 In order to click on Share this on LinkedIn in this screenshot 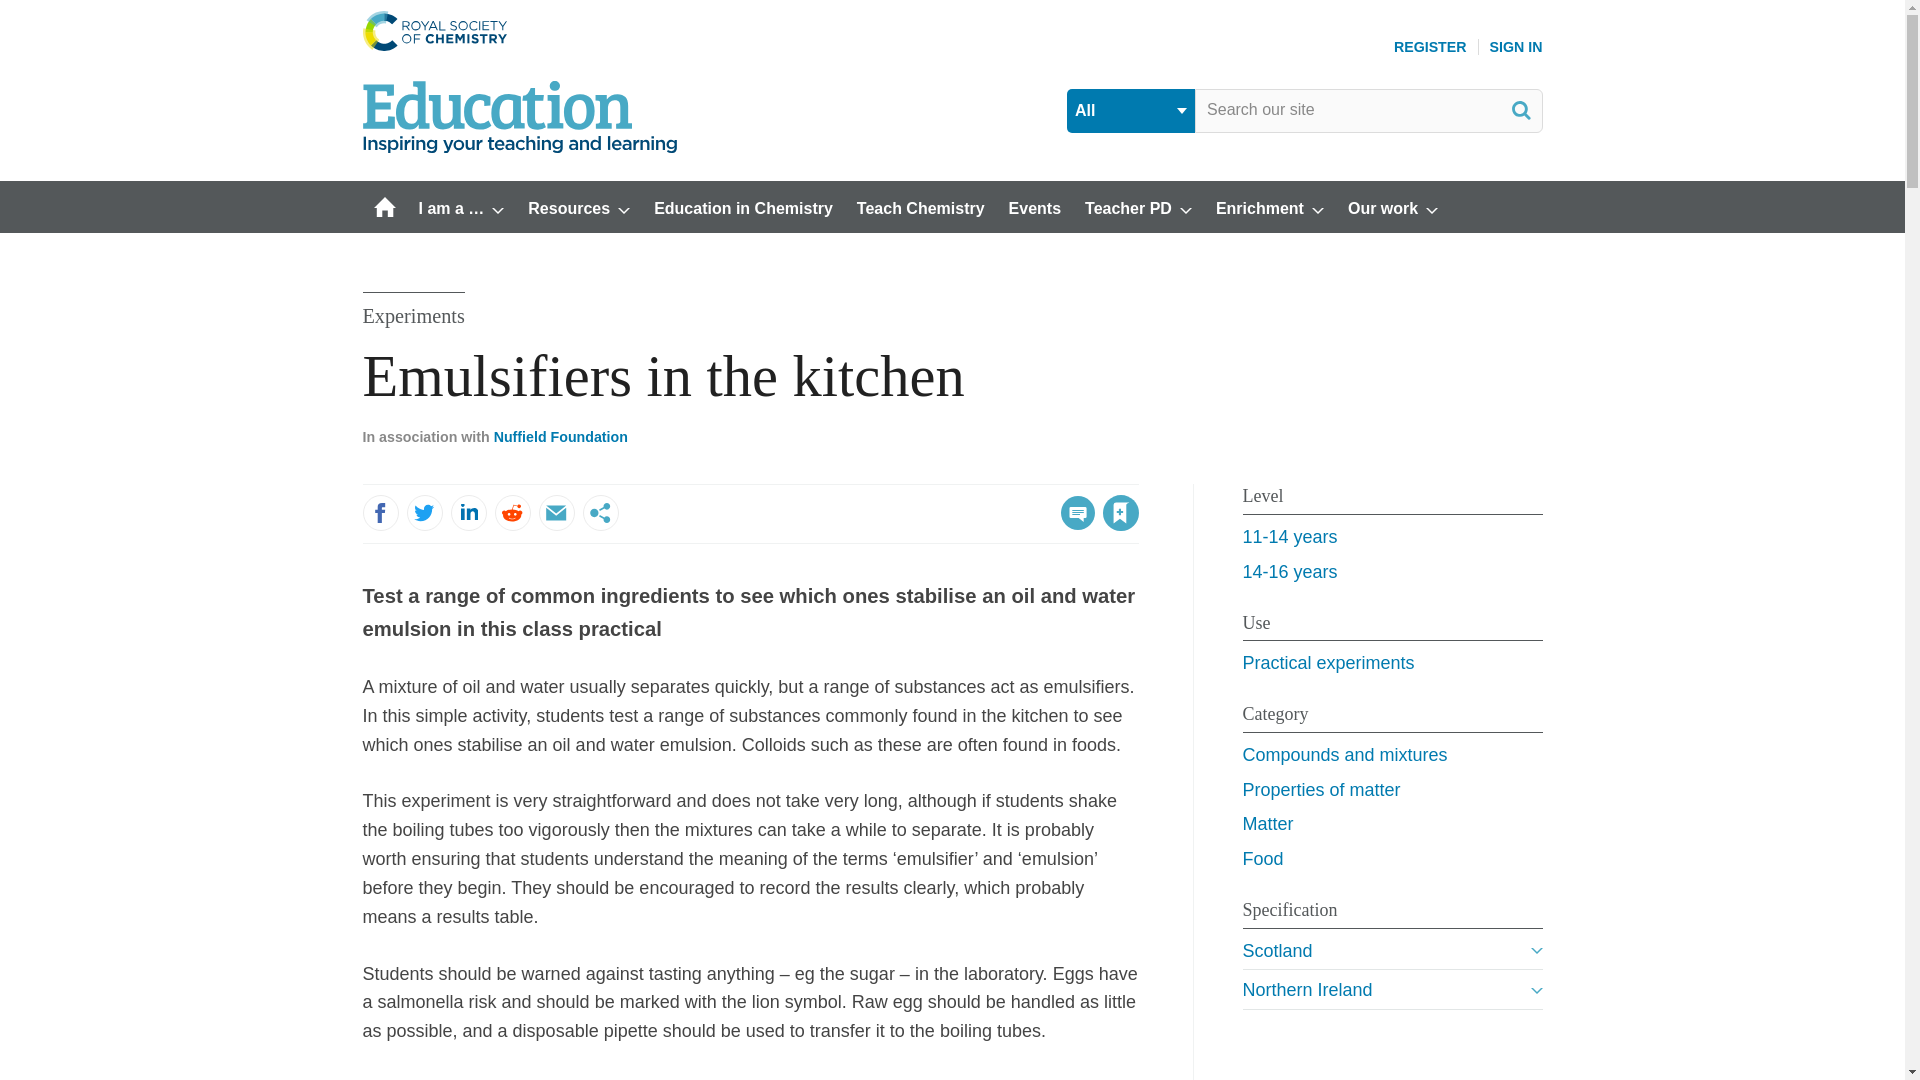, I will do `click(467, 512)`.